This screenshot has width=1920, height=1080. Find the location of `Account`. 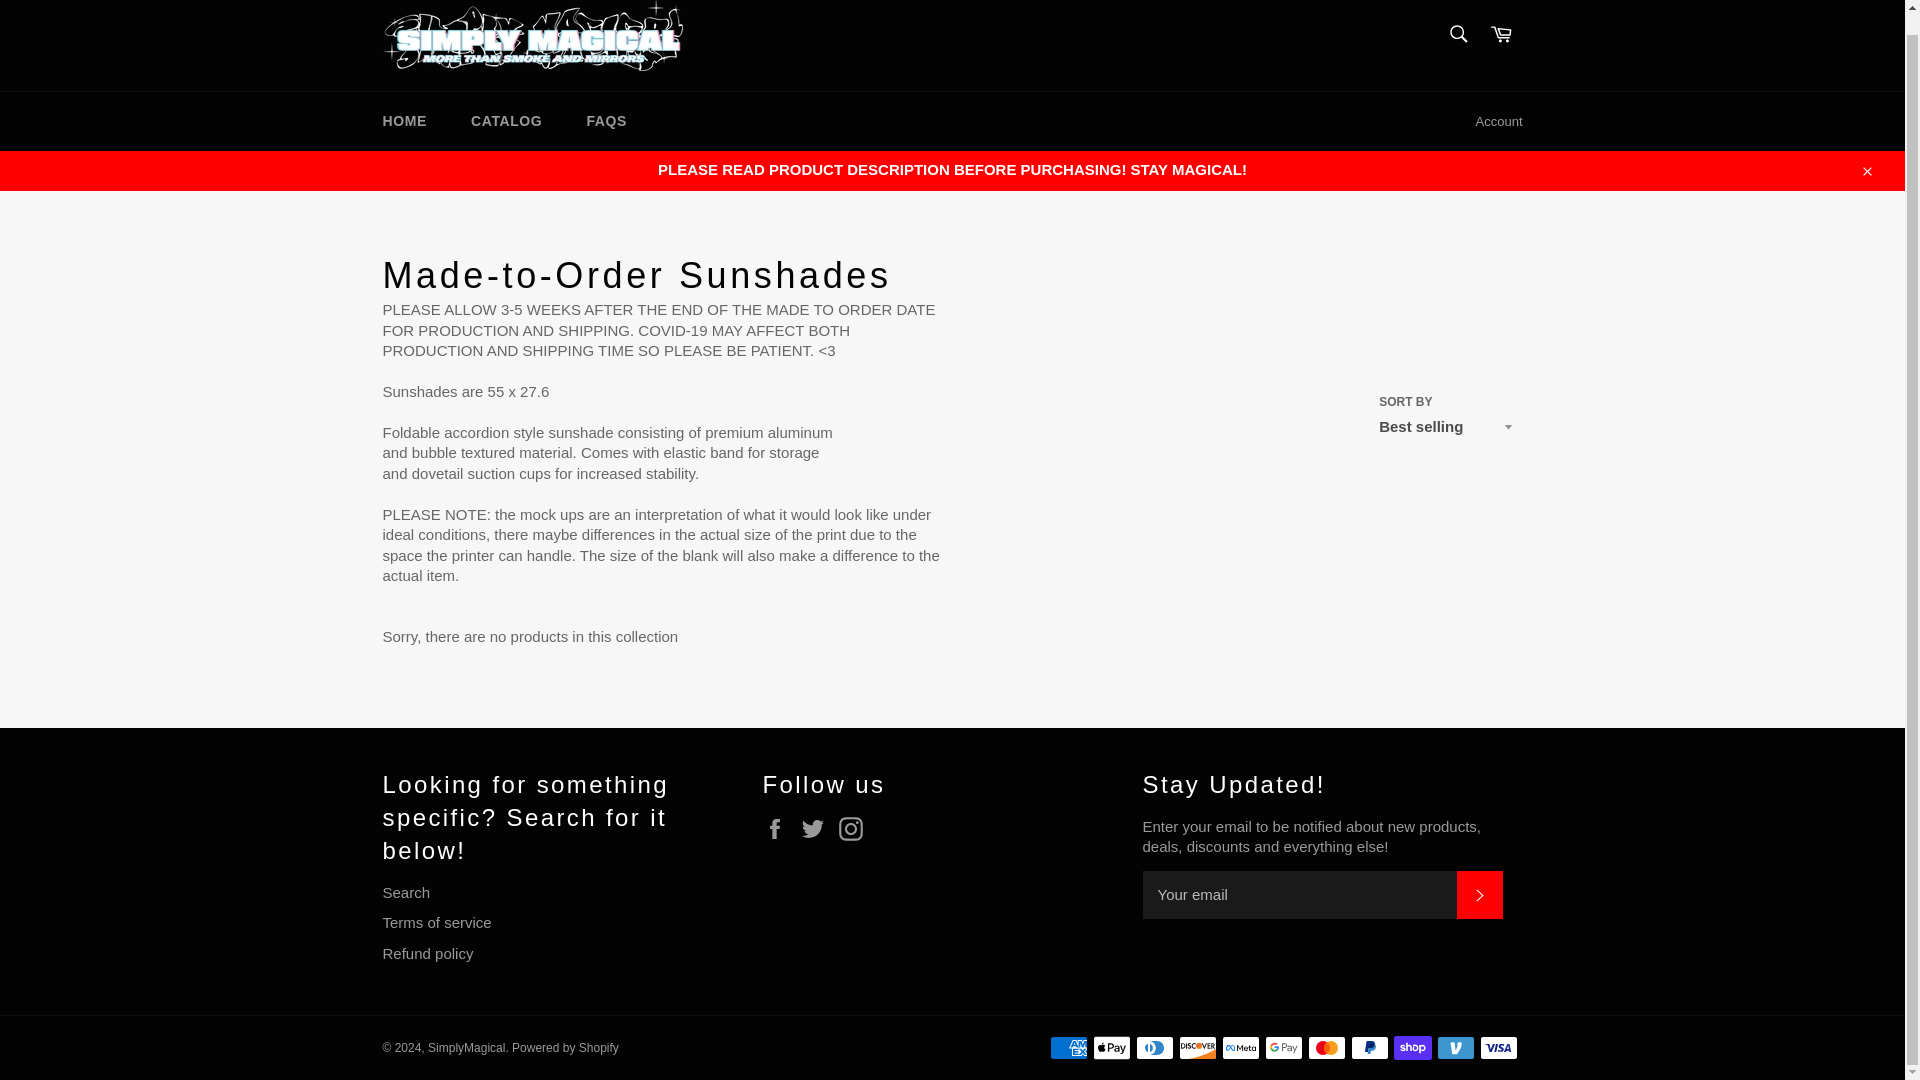

Account is located at coordinates (1499, 122).